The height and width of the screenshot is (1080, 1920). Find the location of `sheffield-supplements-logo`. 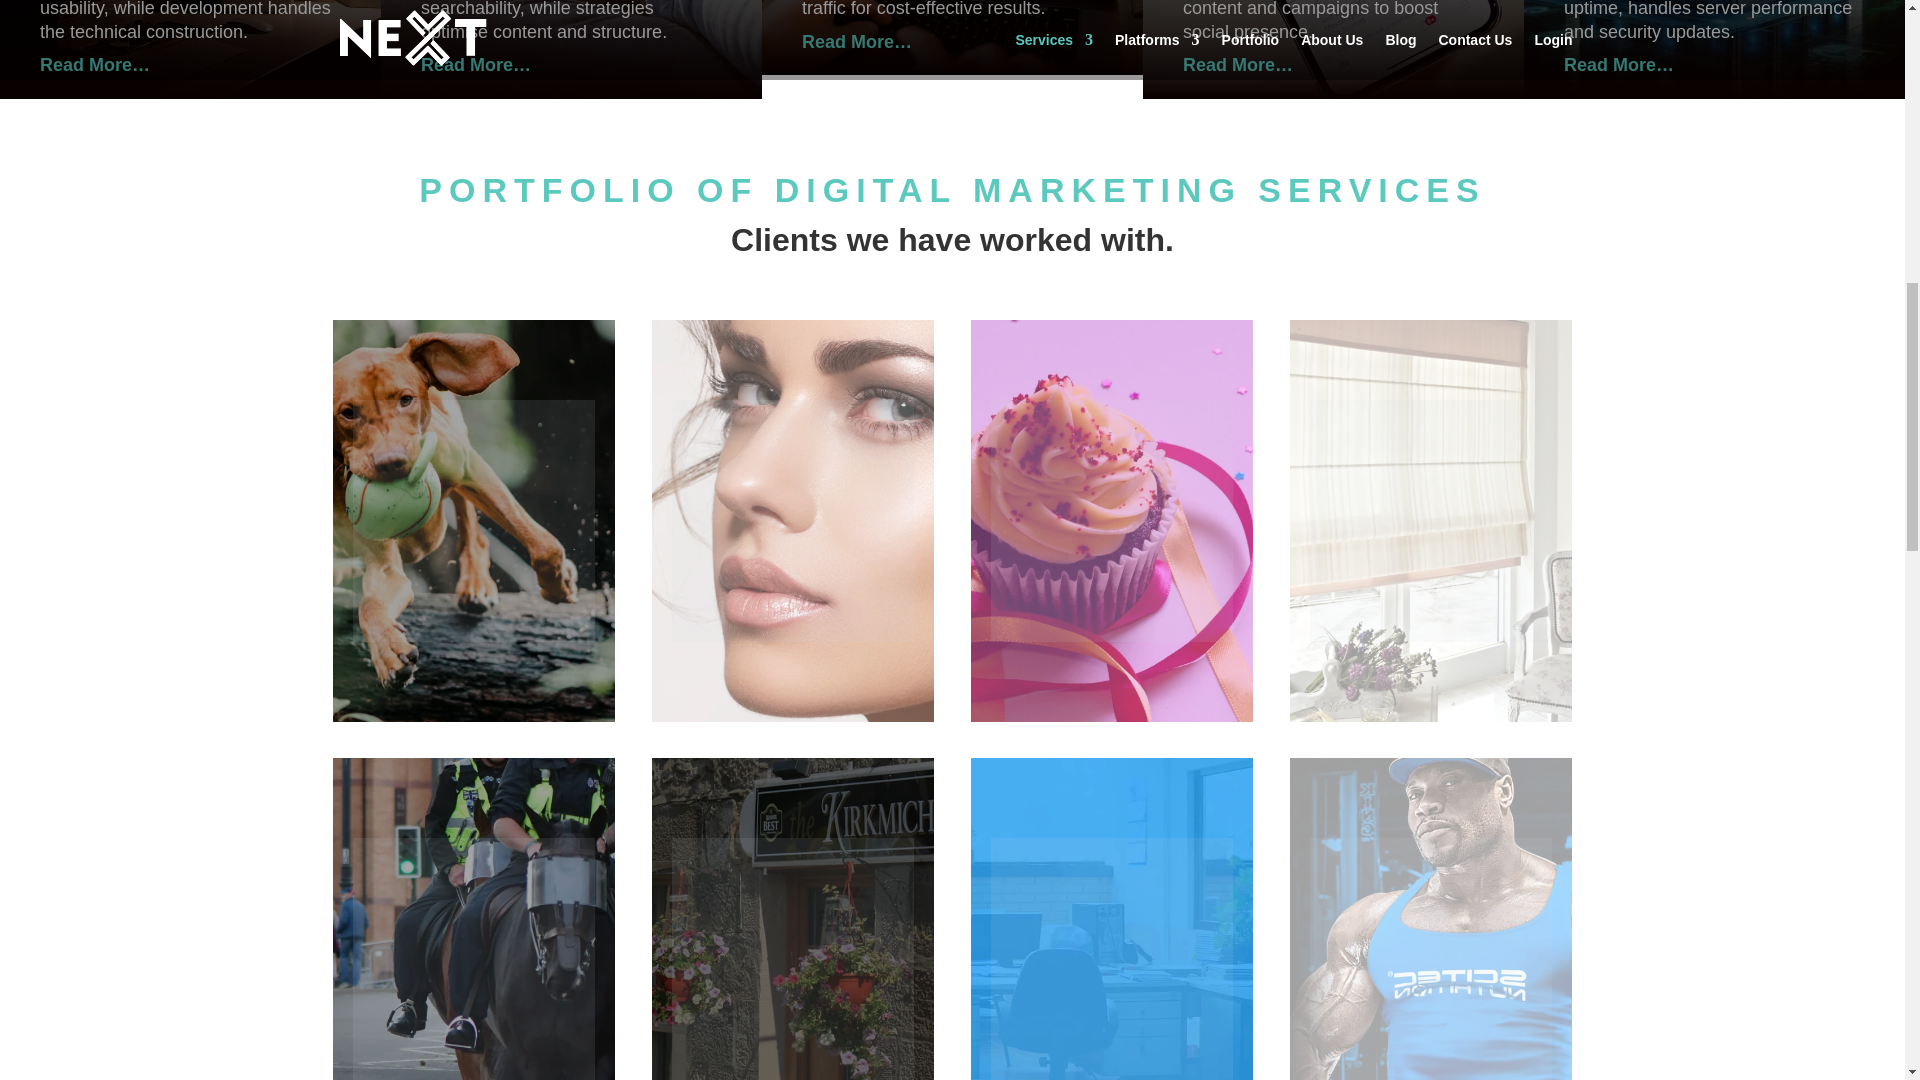

sheffield-supplements-logo is located at coordinates (1430, 959).